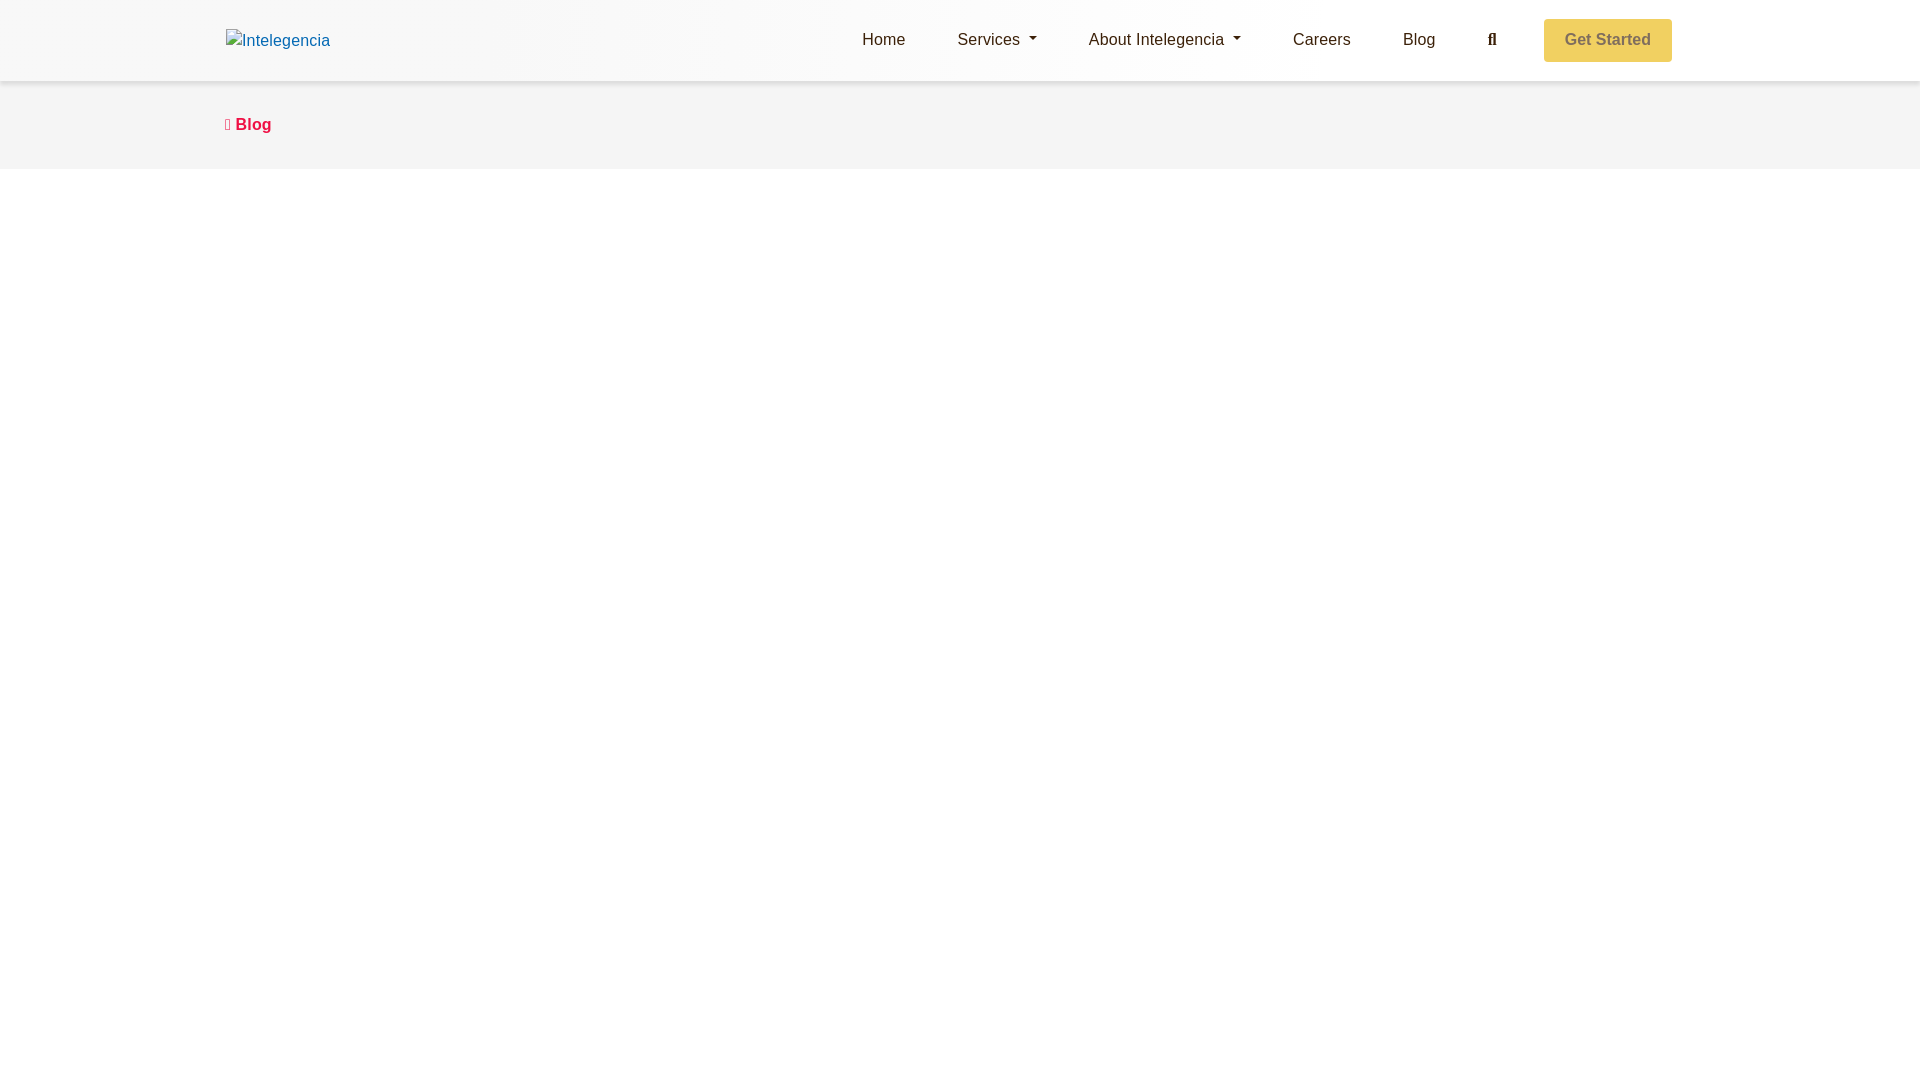 The image size is (1920, 1080). Describe the element at coordinates (1420, 40) in the screenshot. I see `Blog` at that location.